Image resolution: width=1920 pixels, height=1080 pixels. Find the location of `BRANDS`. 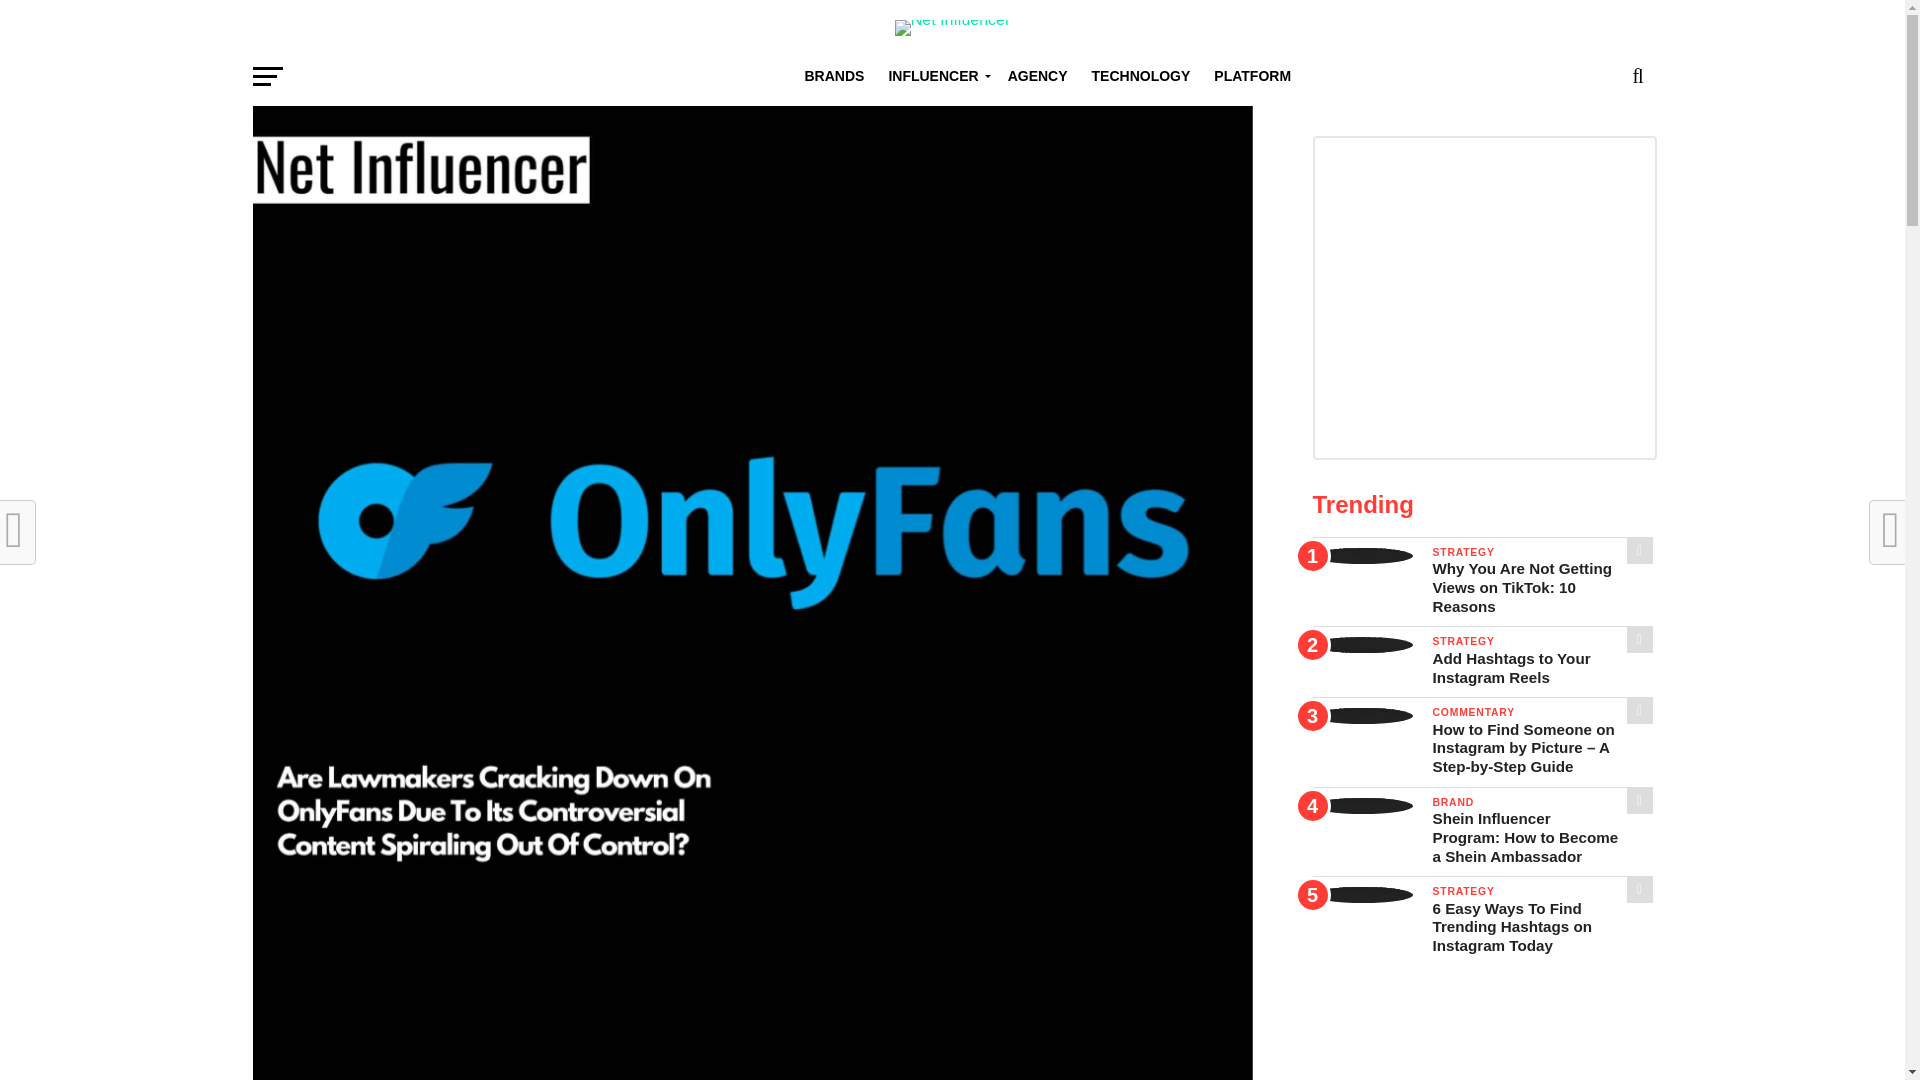

BRANDS is located at coordinates (833, 76).